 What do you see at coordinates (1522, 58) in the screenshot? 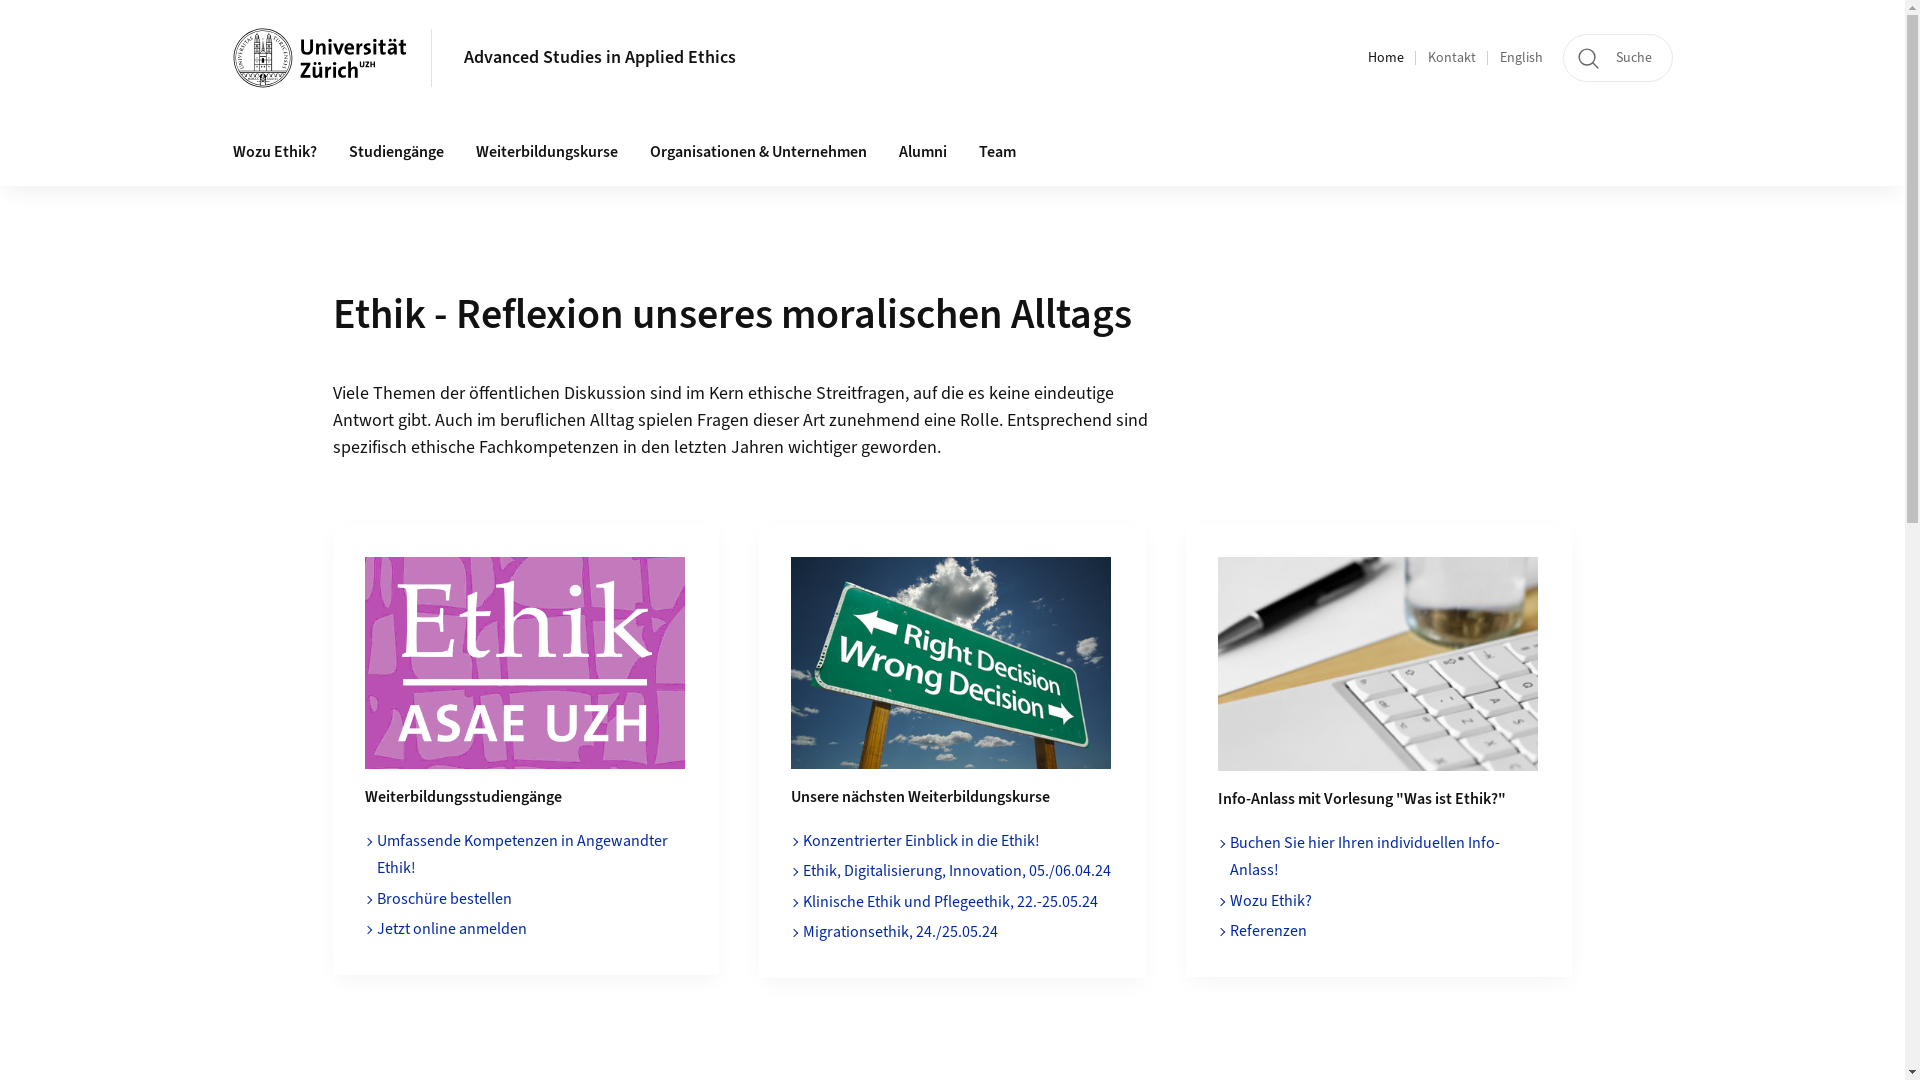
I see `English` at bounding box center [1522, 58].